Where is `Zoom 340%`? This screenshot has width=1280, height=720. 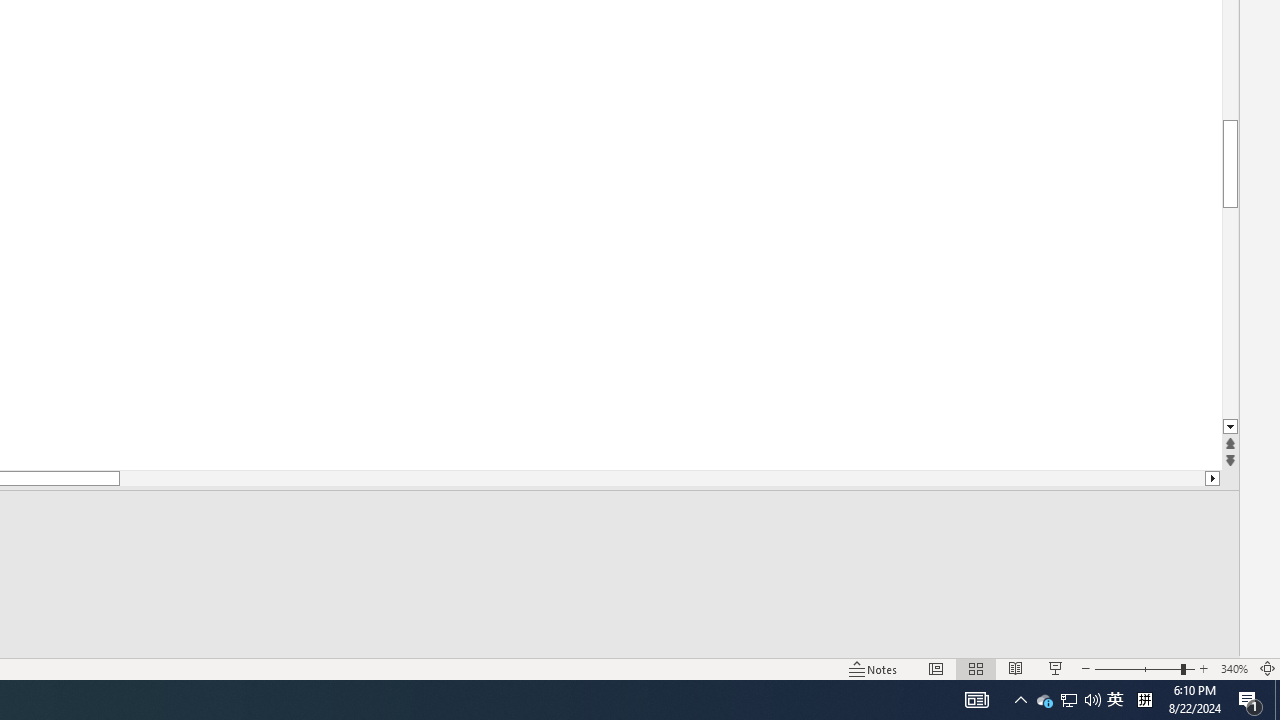
Zoom 340% is located at coordinates (1234, 668).